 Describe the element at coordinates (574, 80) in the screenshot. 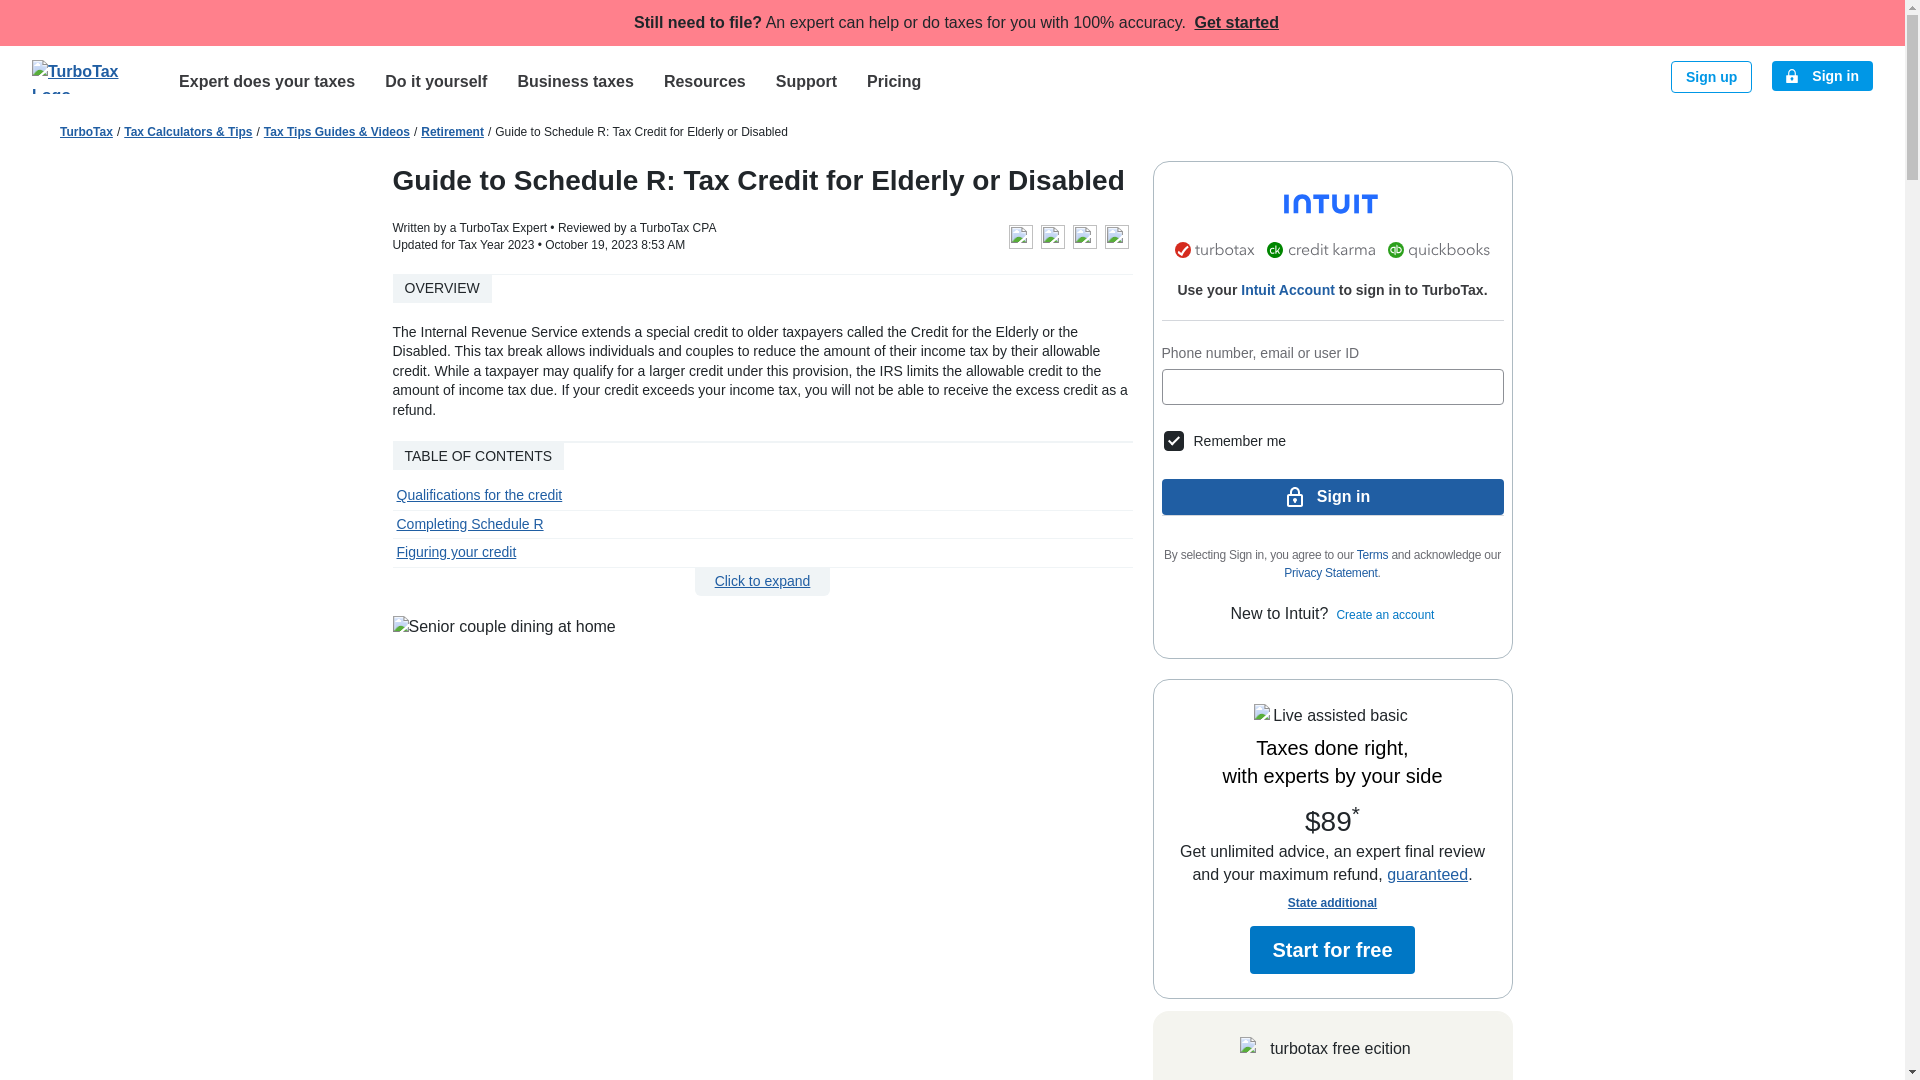

I see `Business taxes` at that location.